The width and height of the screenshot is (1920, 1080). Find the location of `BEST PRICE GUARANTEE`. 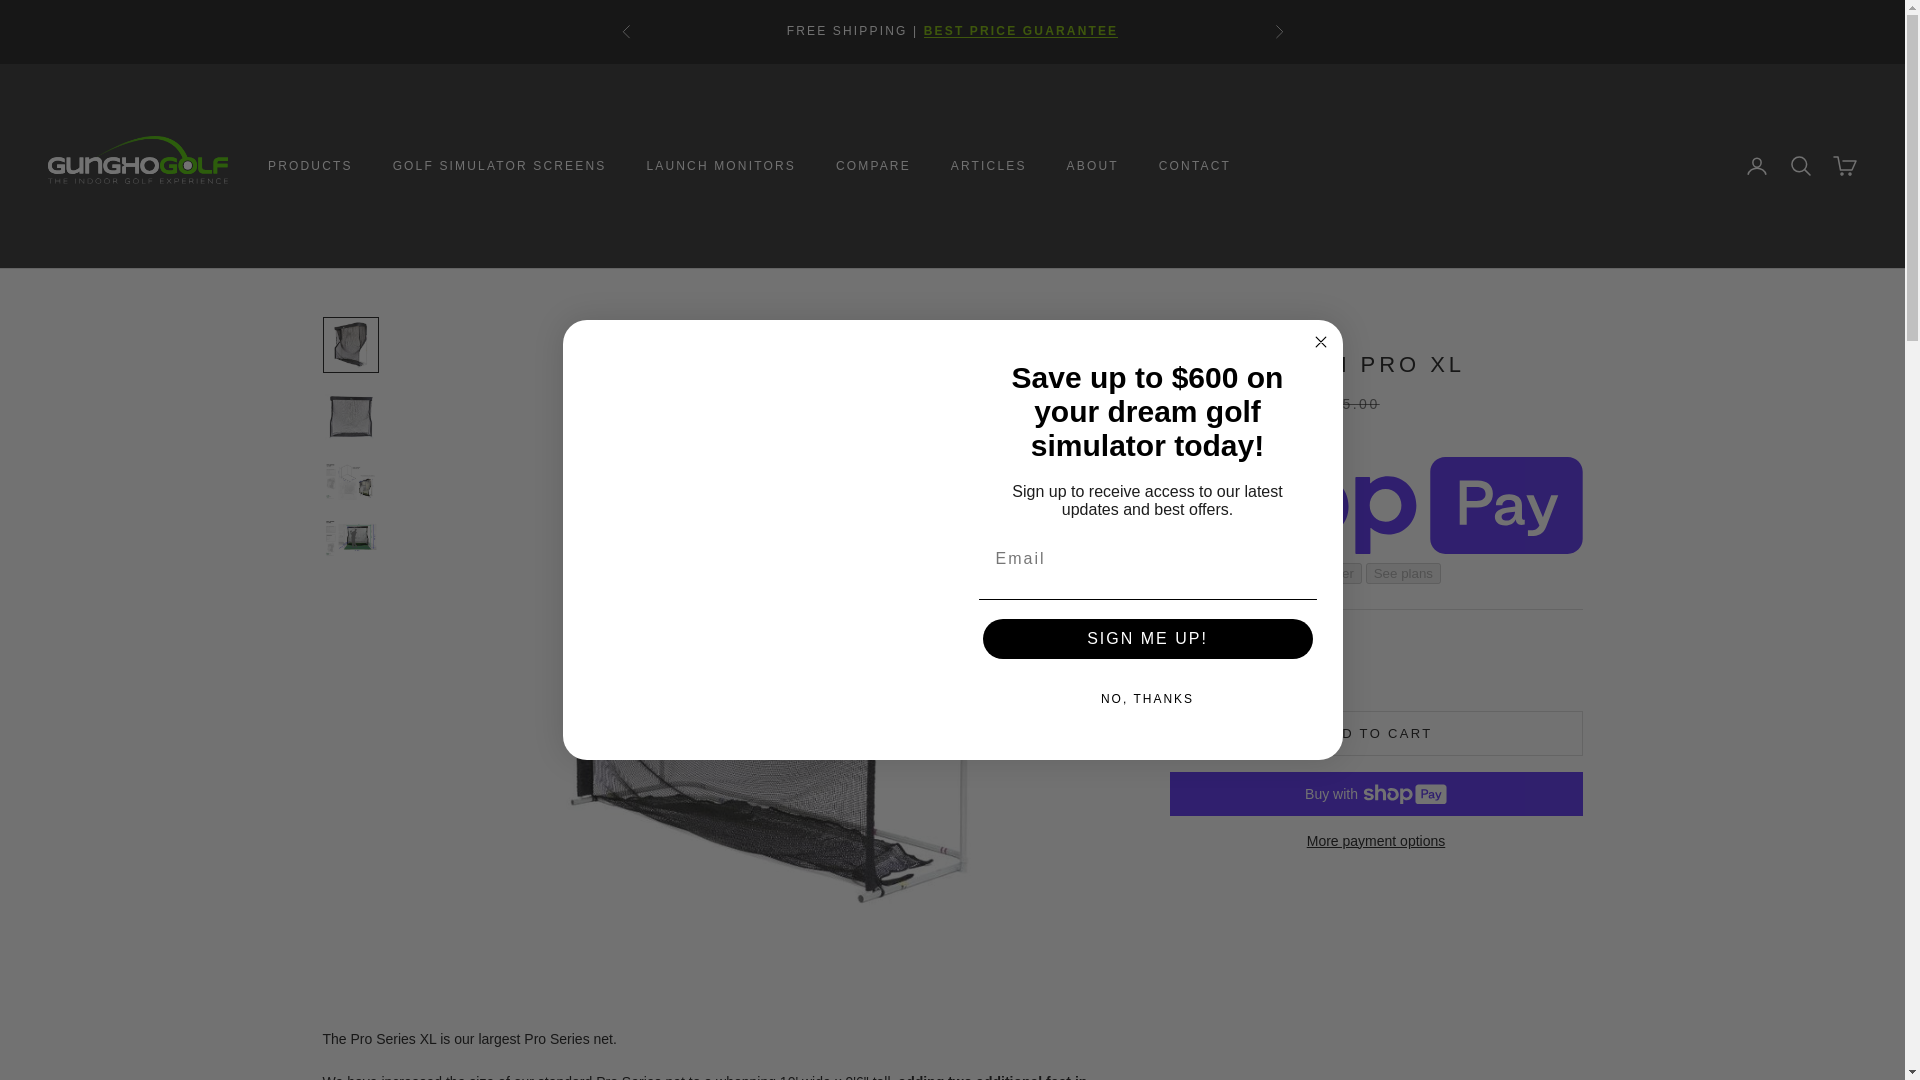

BEST PRICE GUARANTEE is located at coordinates (1021, 30).